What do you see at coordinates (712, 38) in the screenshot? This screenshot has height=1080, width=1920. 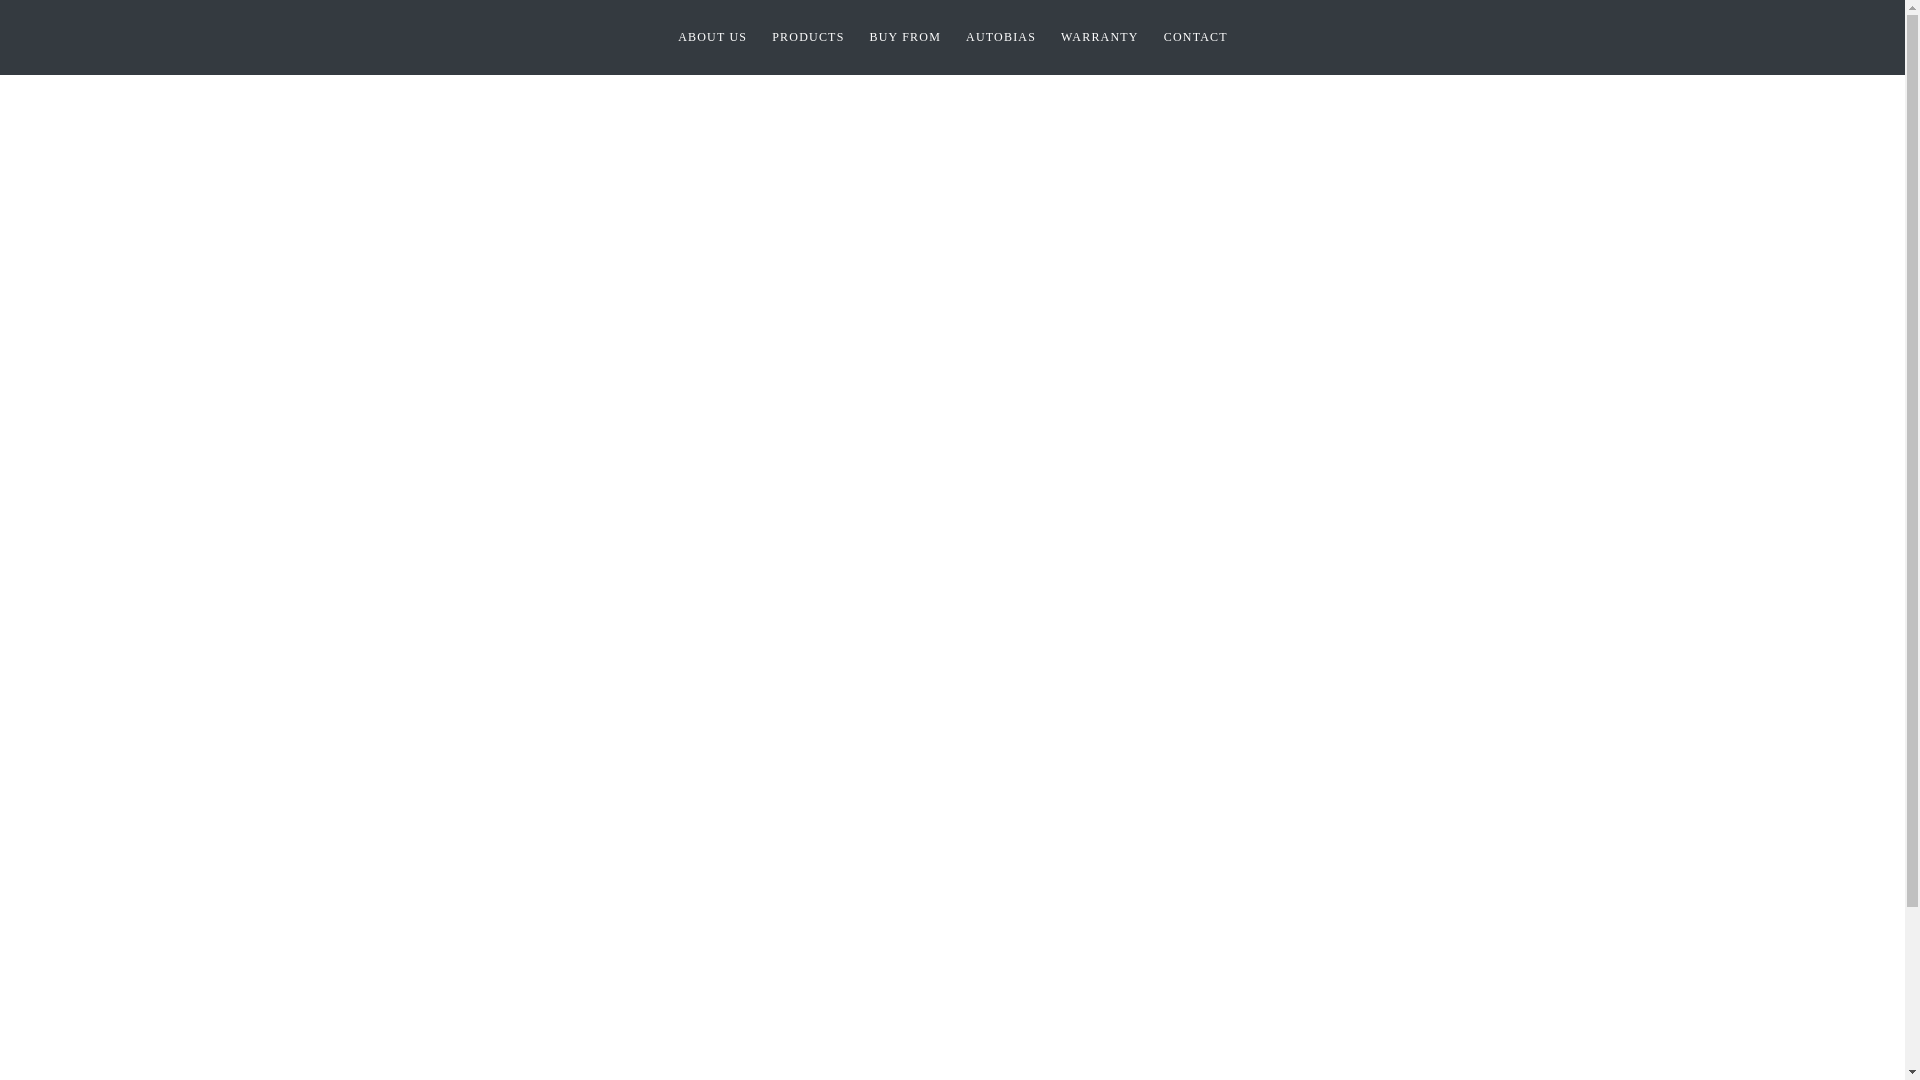 I see `ABOUT US` at bounding box center [712, 38].